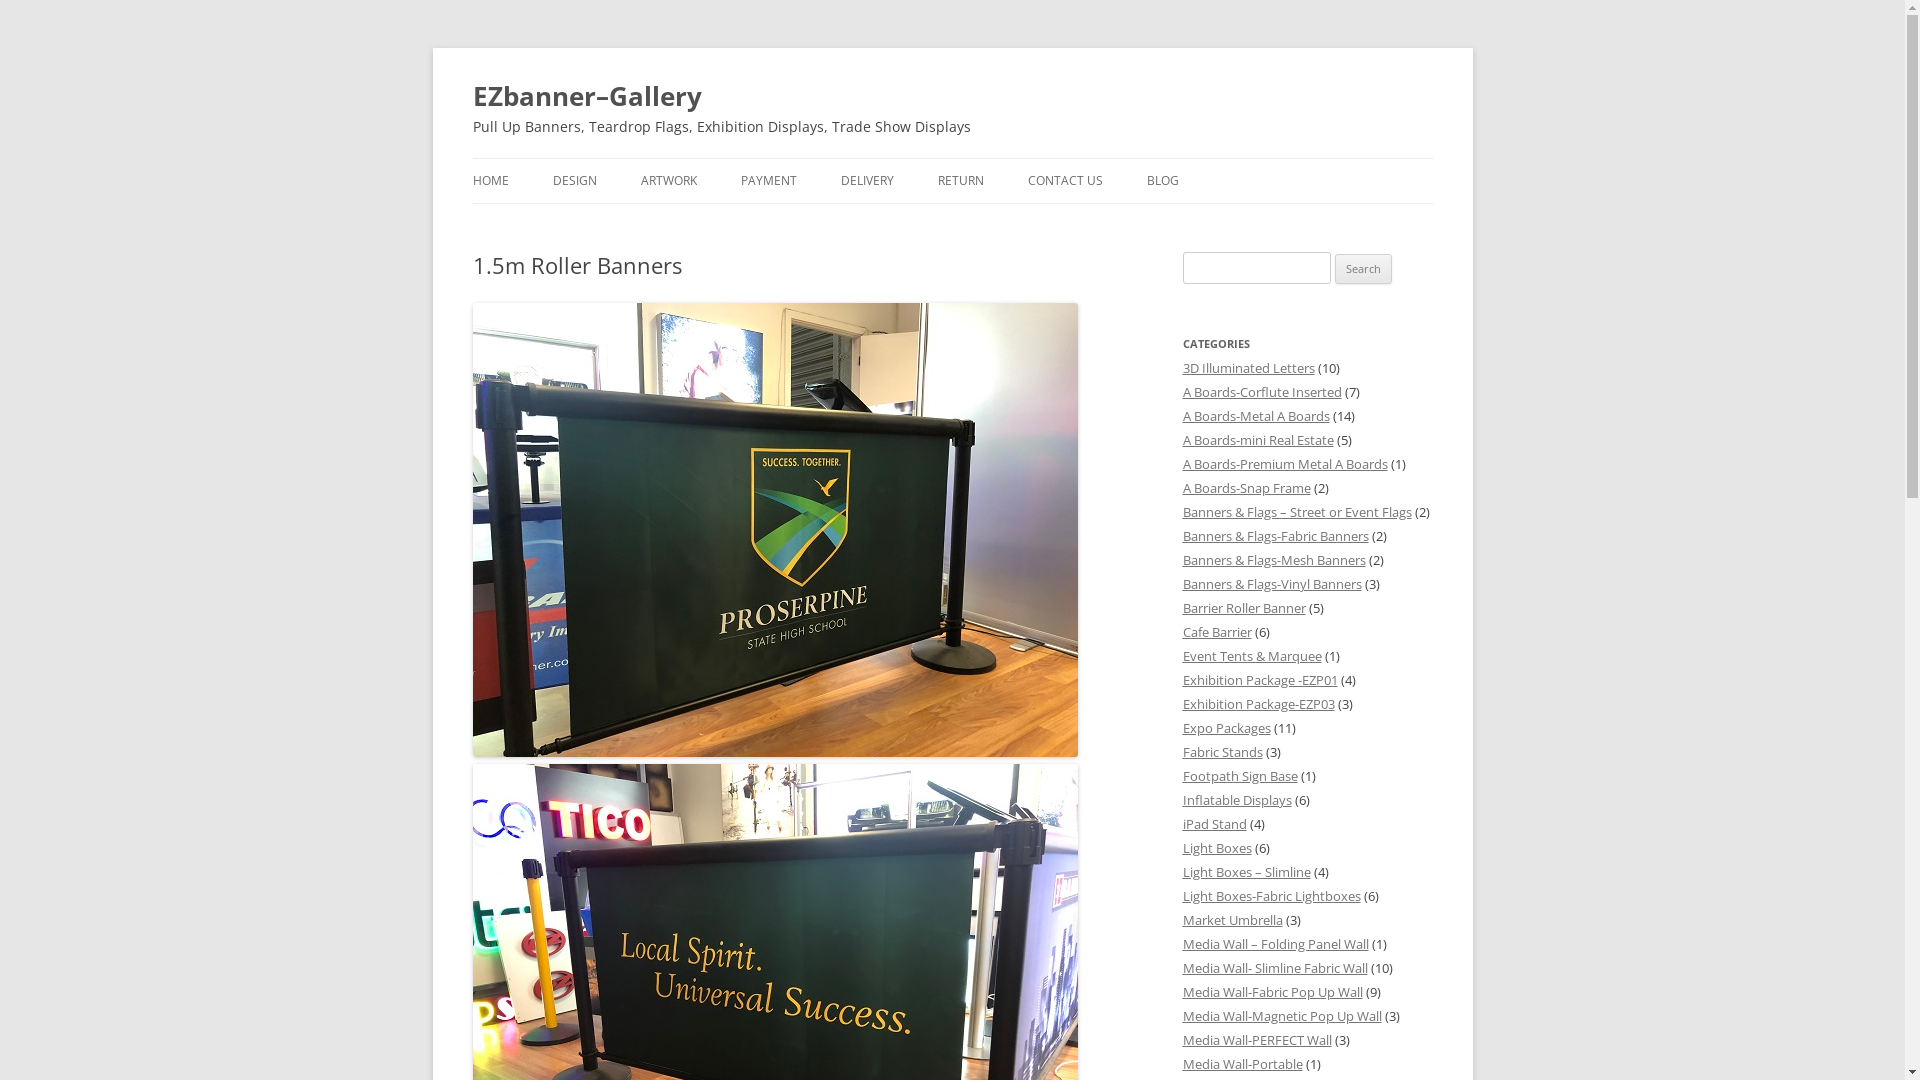 The height and width of the screenshot is (1080, 1920). Describe the element at coordinates (1272, 584) in the screenshot. I see `Banners & Flags-Vinyl Banners` at that location.